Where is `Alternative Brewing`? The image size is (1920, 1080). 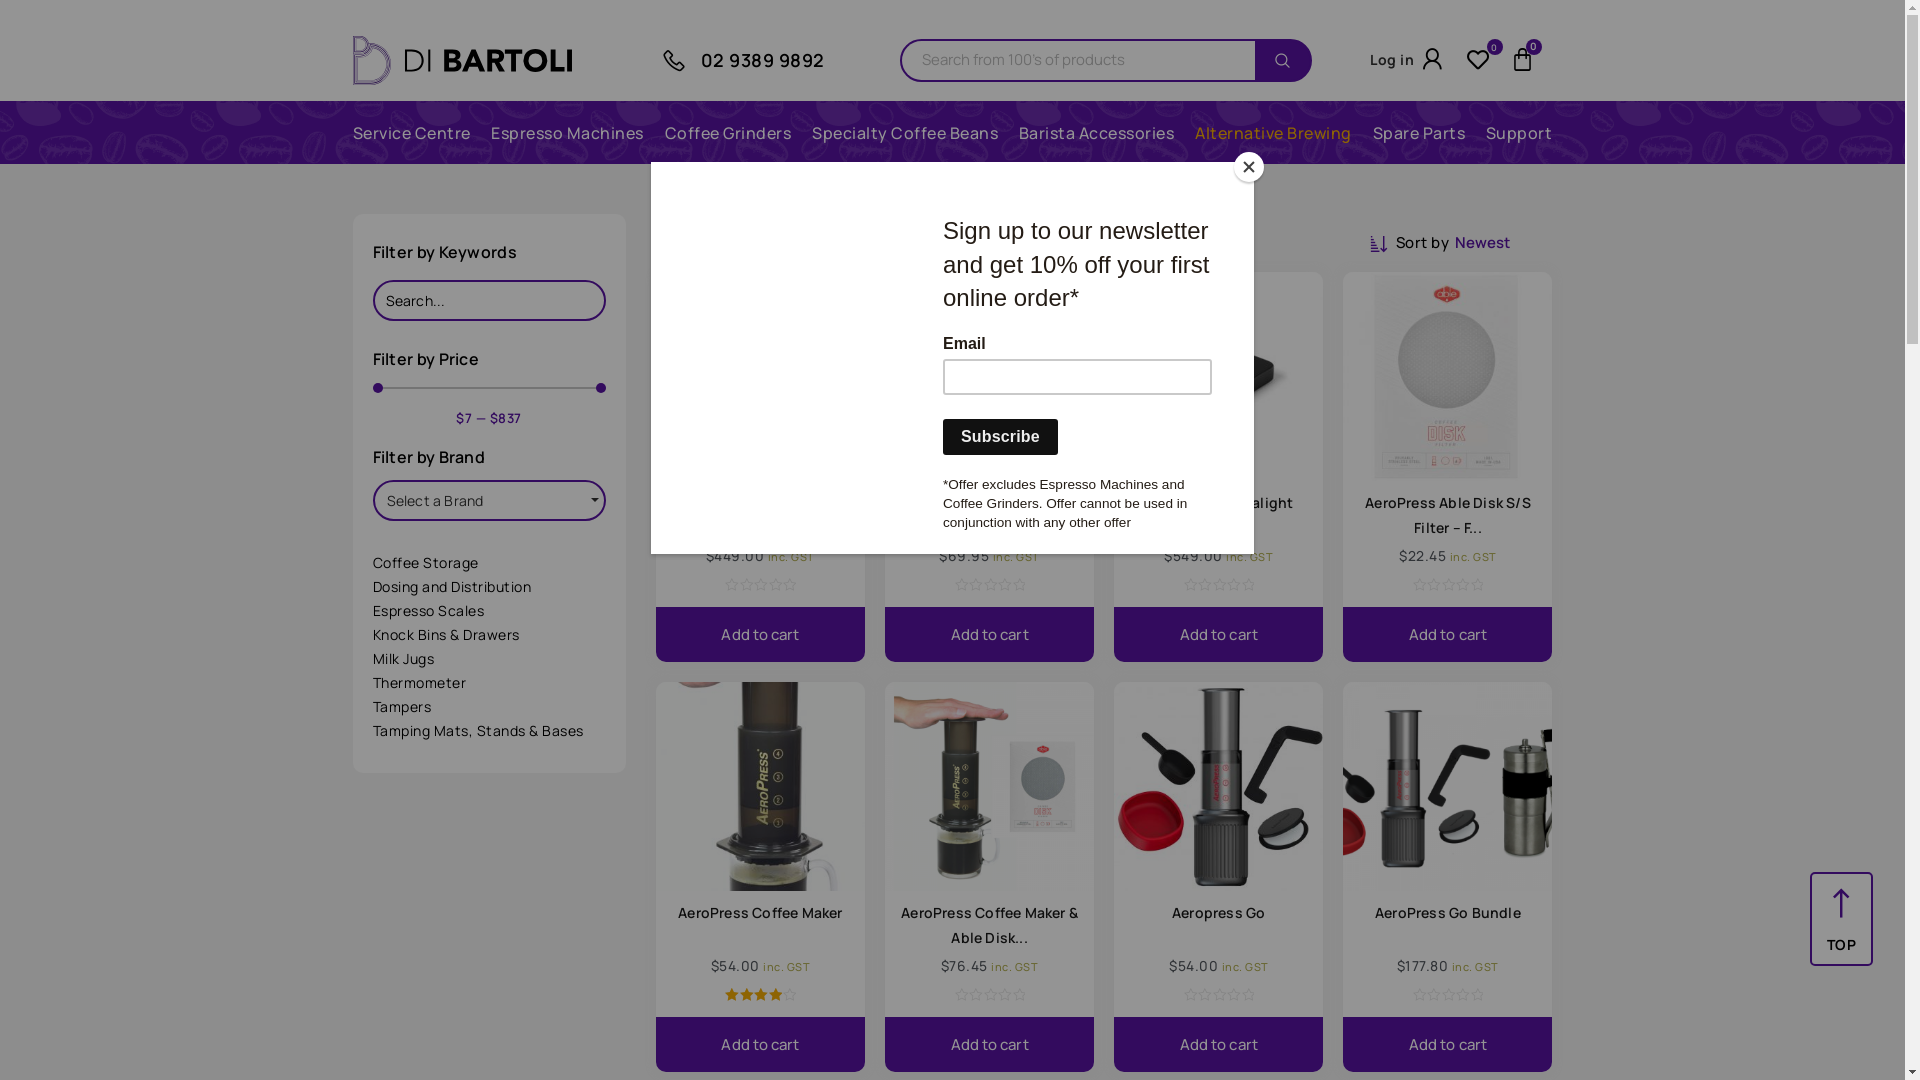 Alternative Brewing is located at coordinates (1274, 133).